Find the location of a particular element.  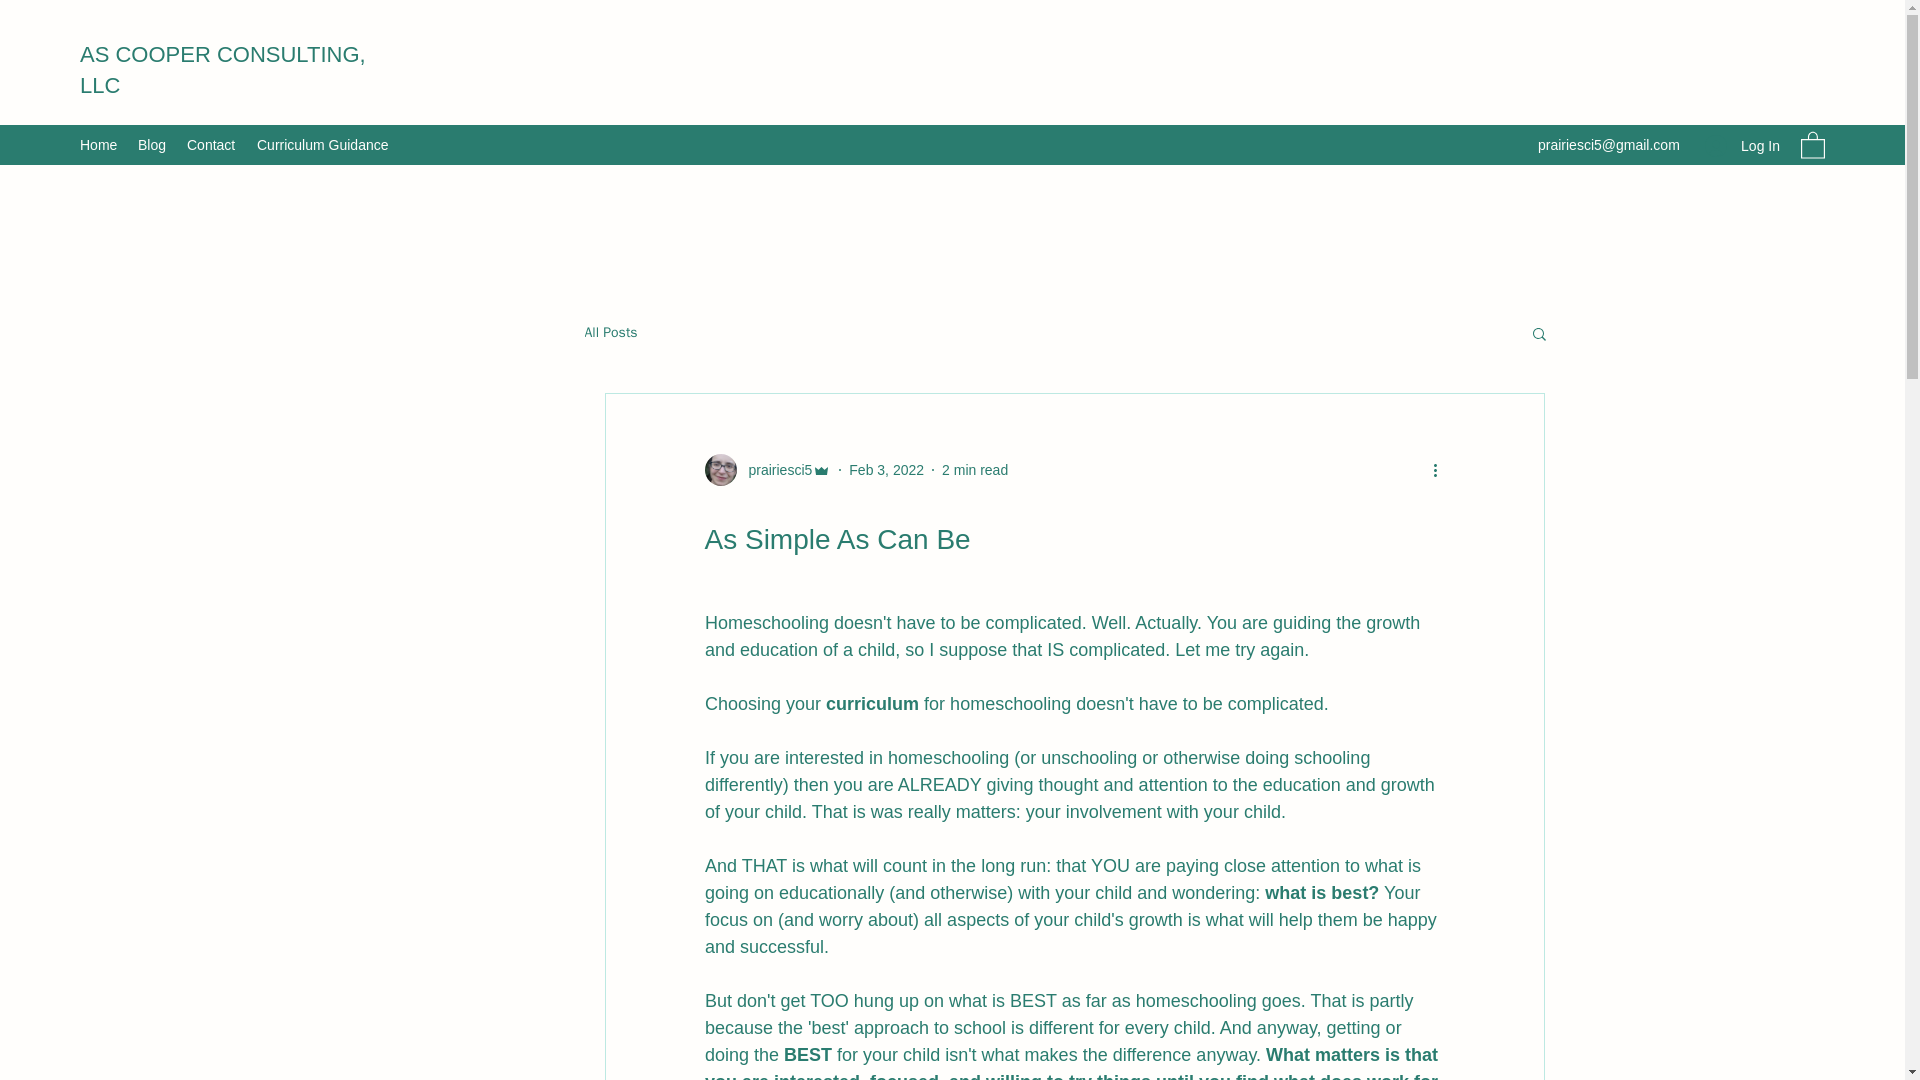

All Posts is located at coordinates (610, 333).